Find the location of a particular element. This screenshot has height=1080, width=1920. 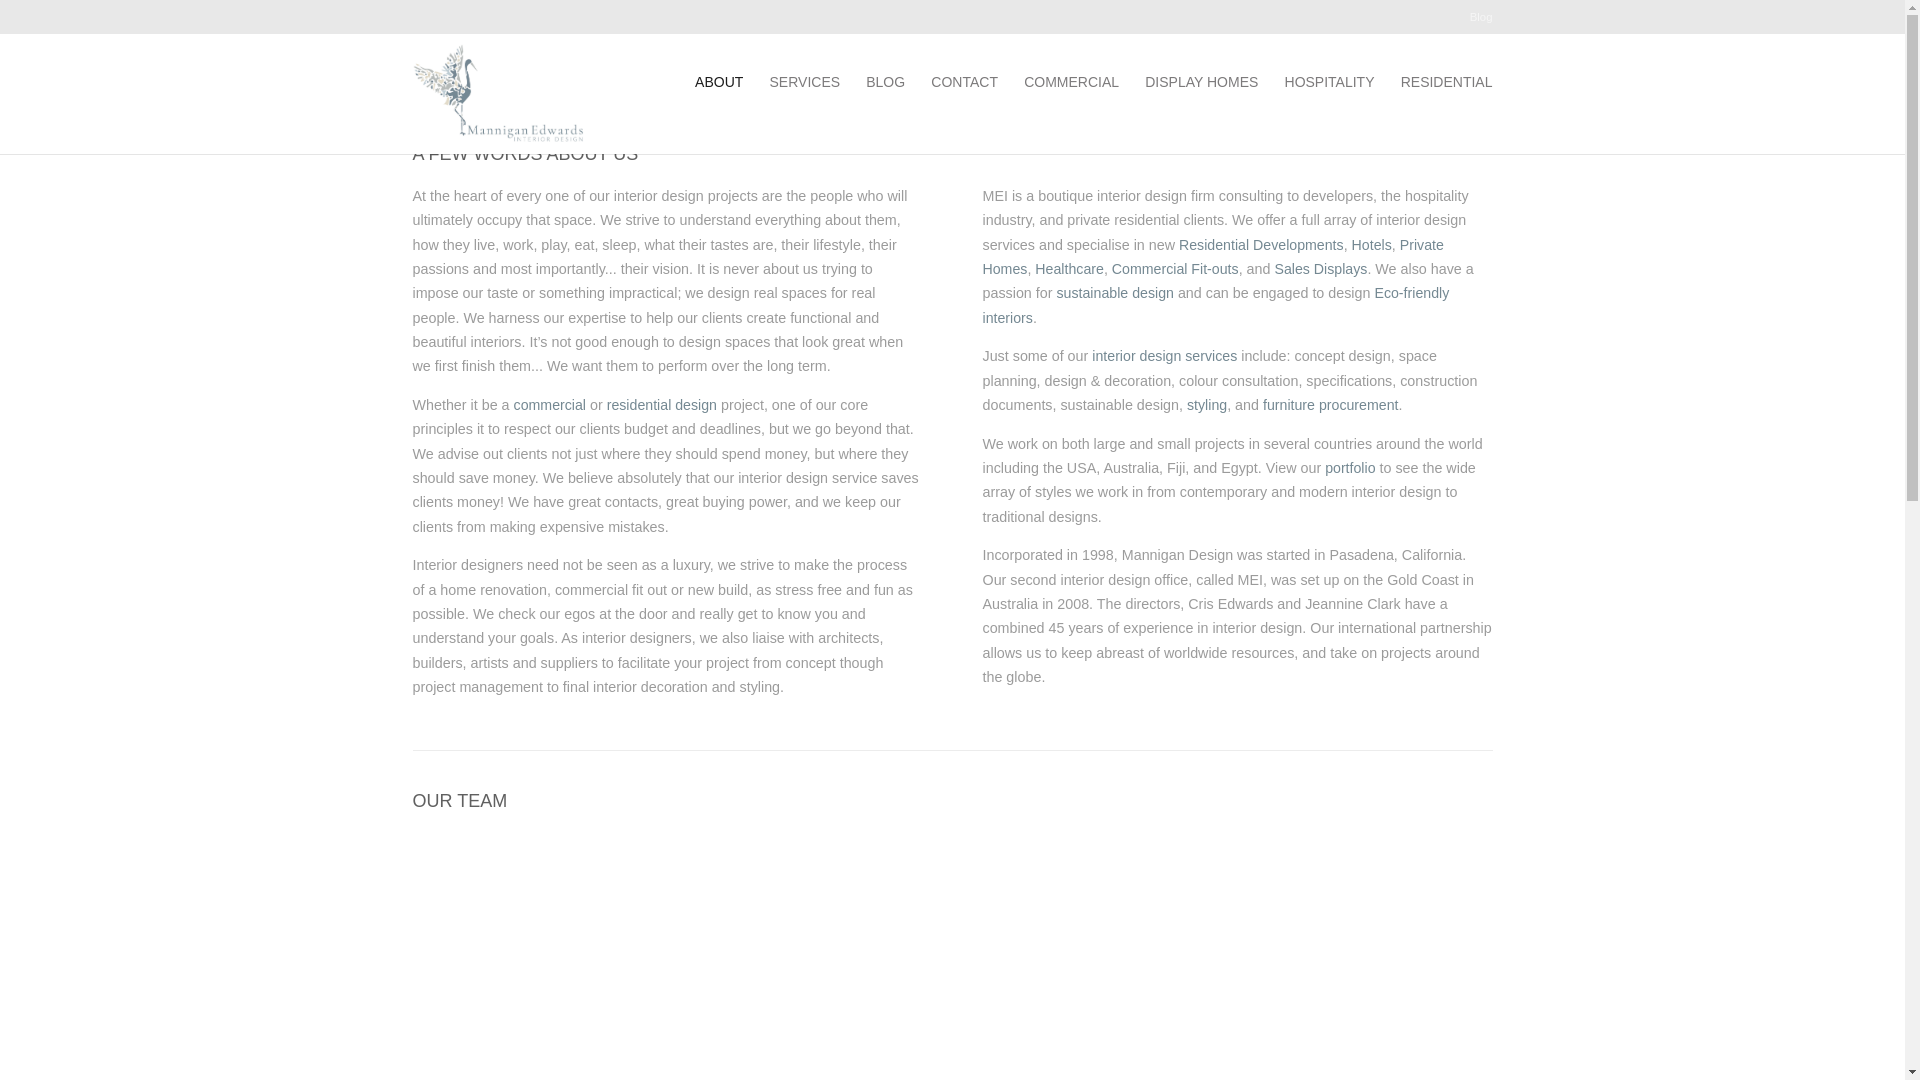

Blog is located at coordinates (1482, 23).